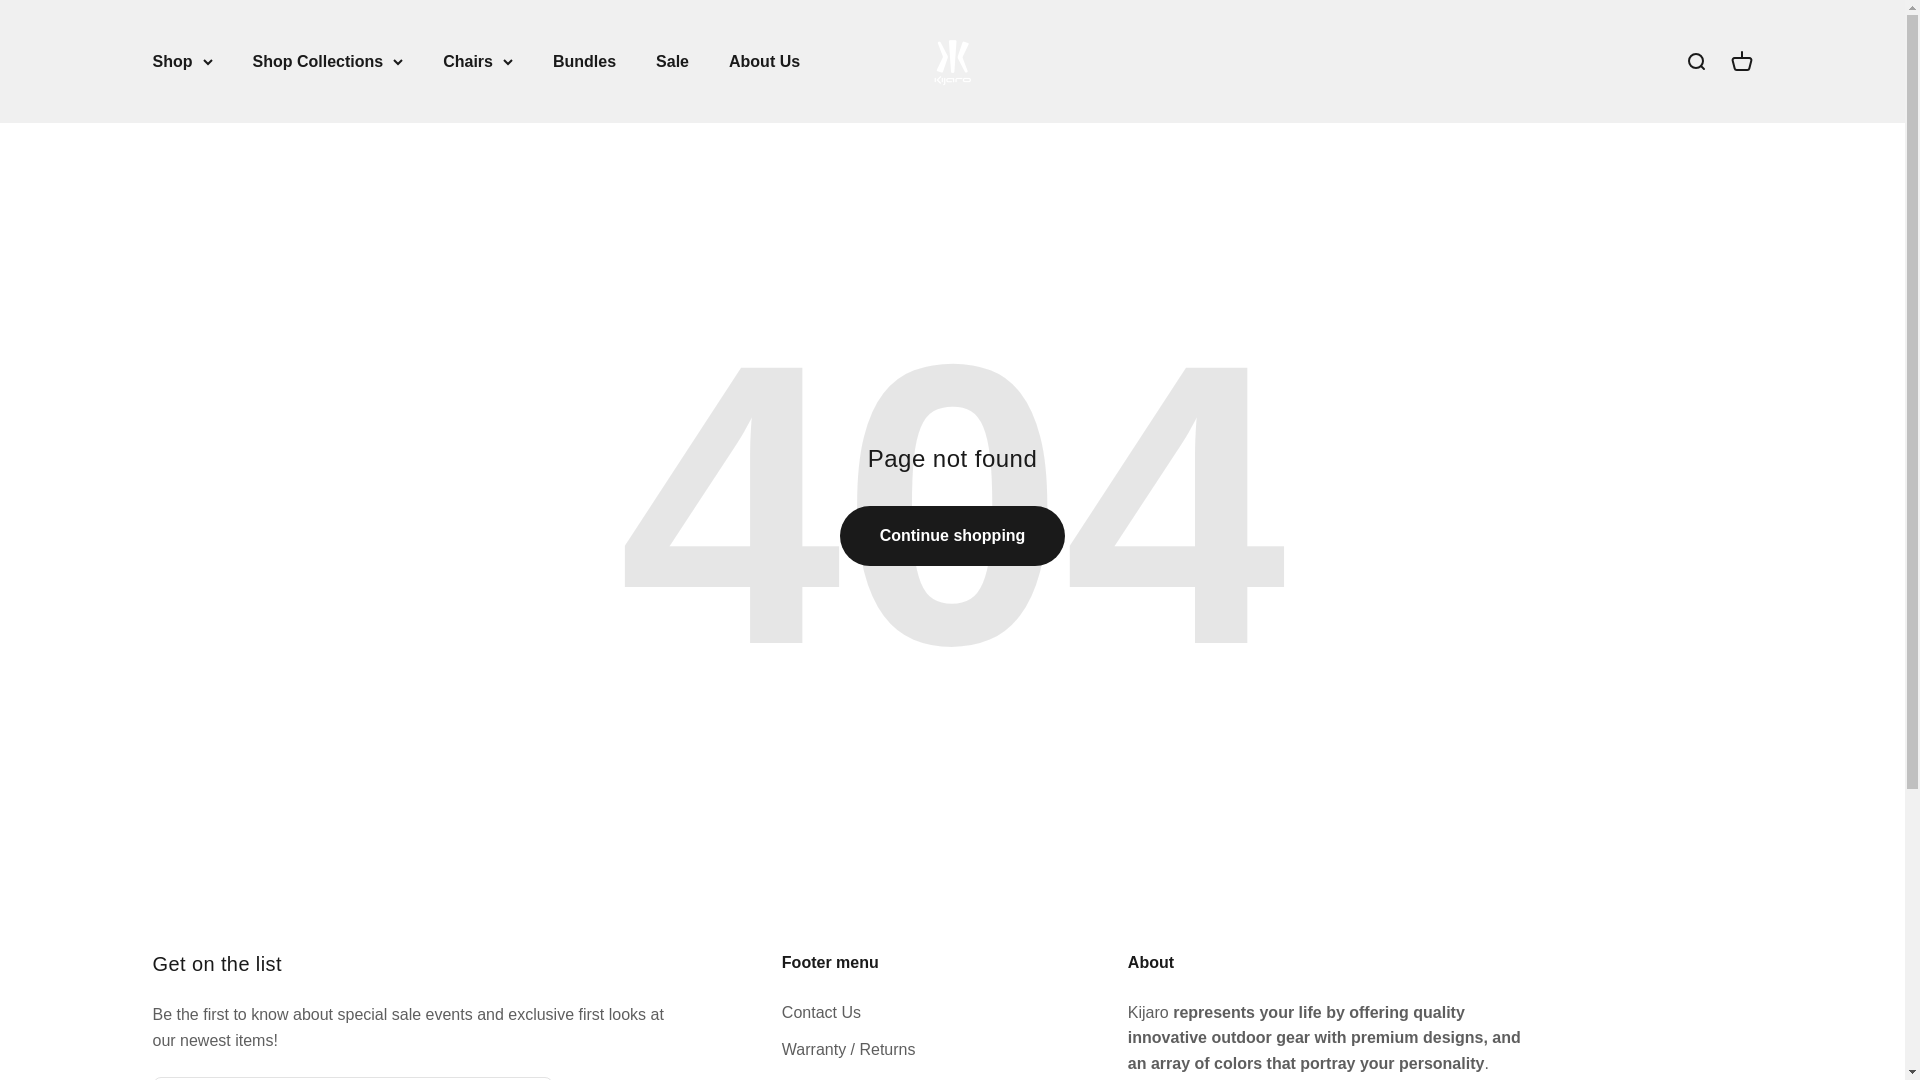 Image resolution: width=1920 pixels, height=1080 pixels. Describe the element at coordinates (672, 61) in the screenshot. I see `Bundles` at that location.